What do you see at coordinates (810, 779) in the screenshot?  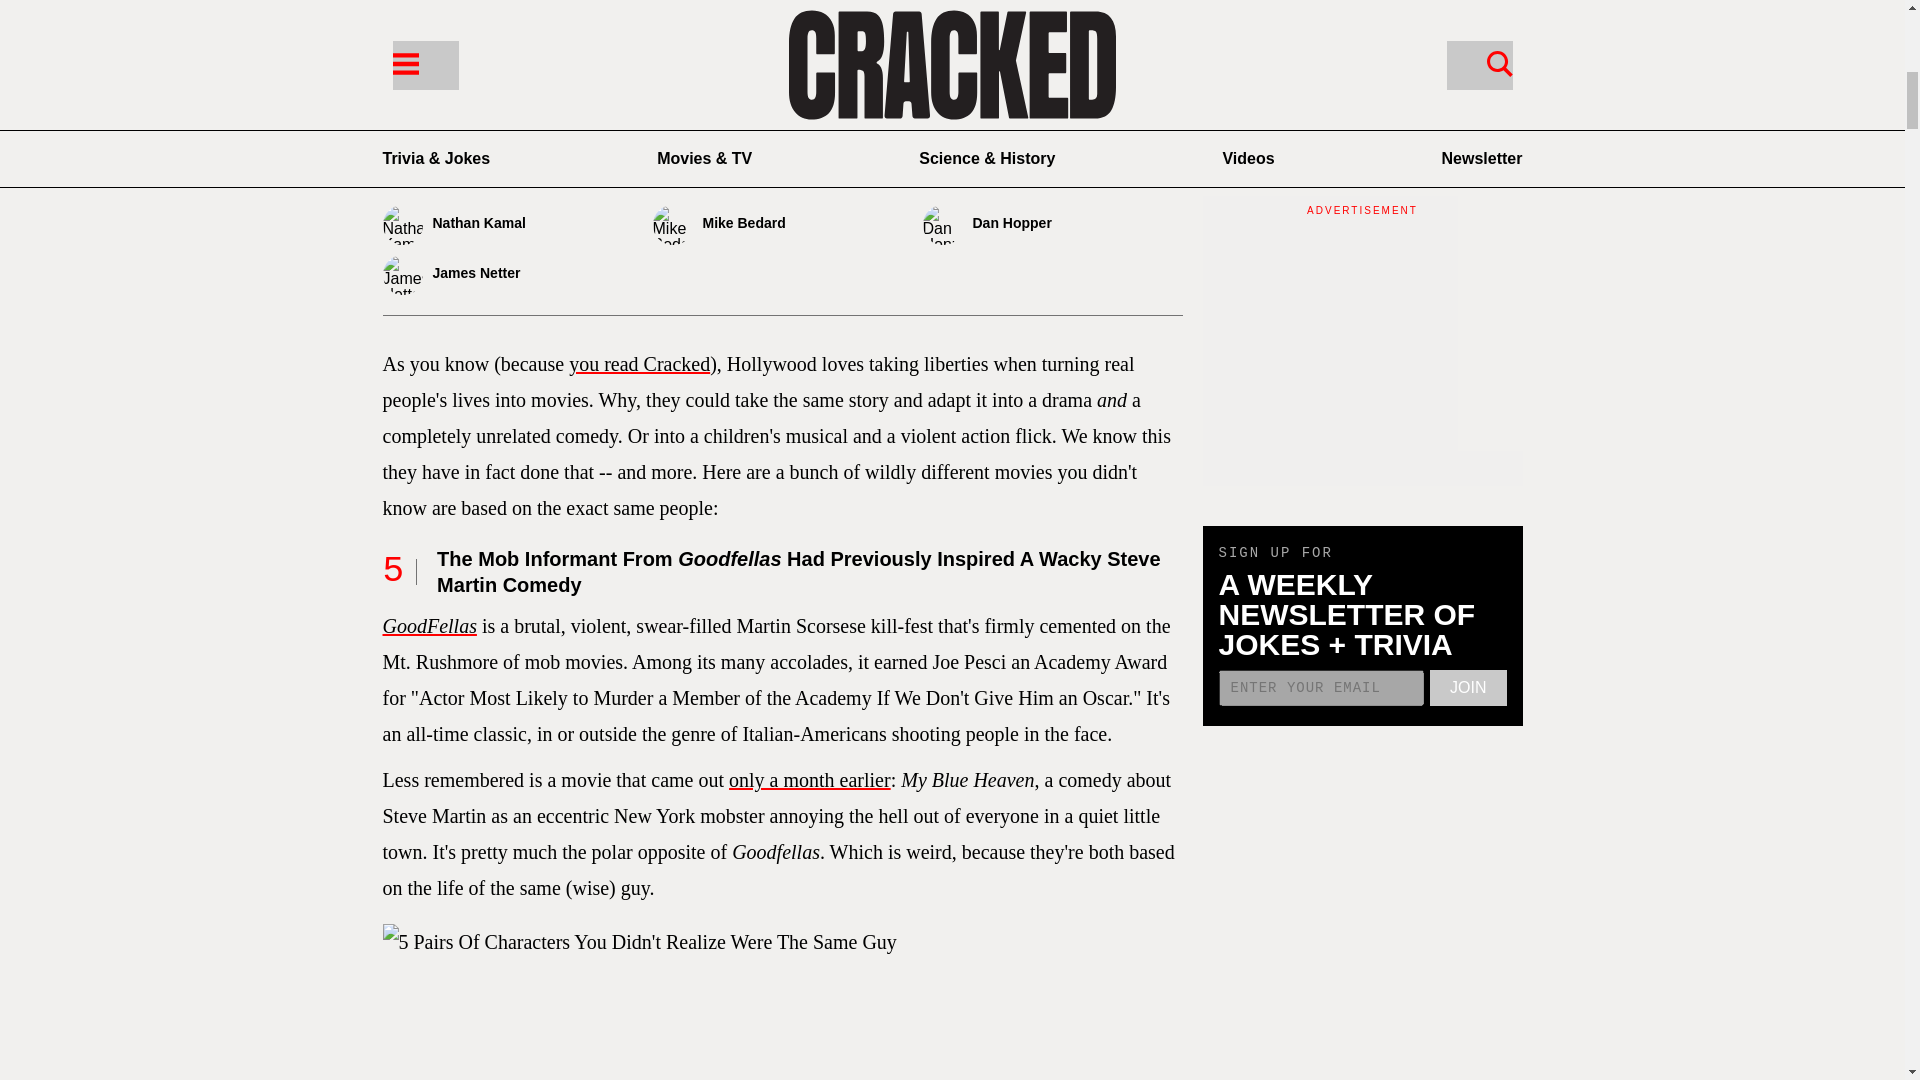 I see `only a month earlier` at bounding box center [810, 779].